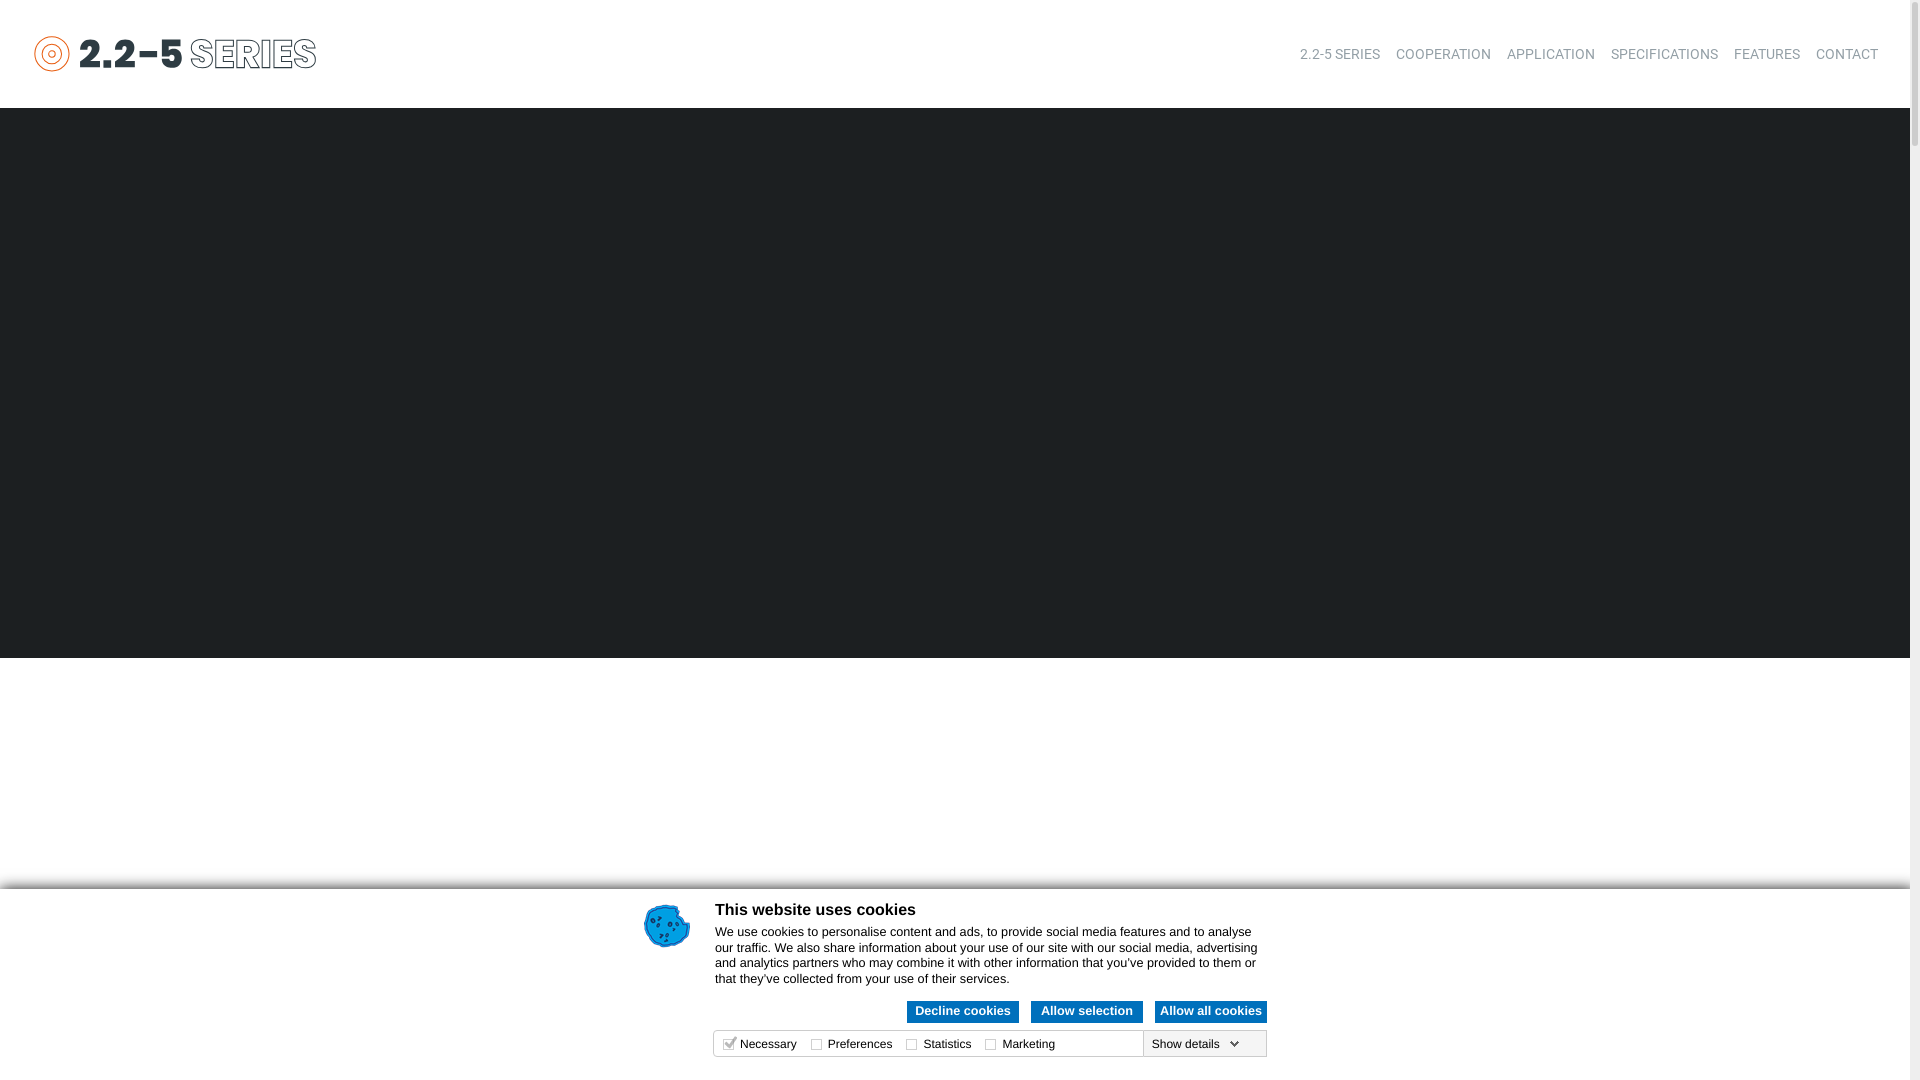  What do you see at coordinates (963, 1012) in the screenshot?
I see `Decline cookies` at bounding box center [963, 1012].